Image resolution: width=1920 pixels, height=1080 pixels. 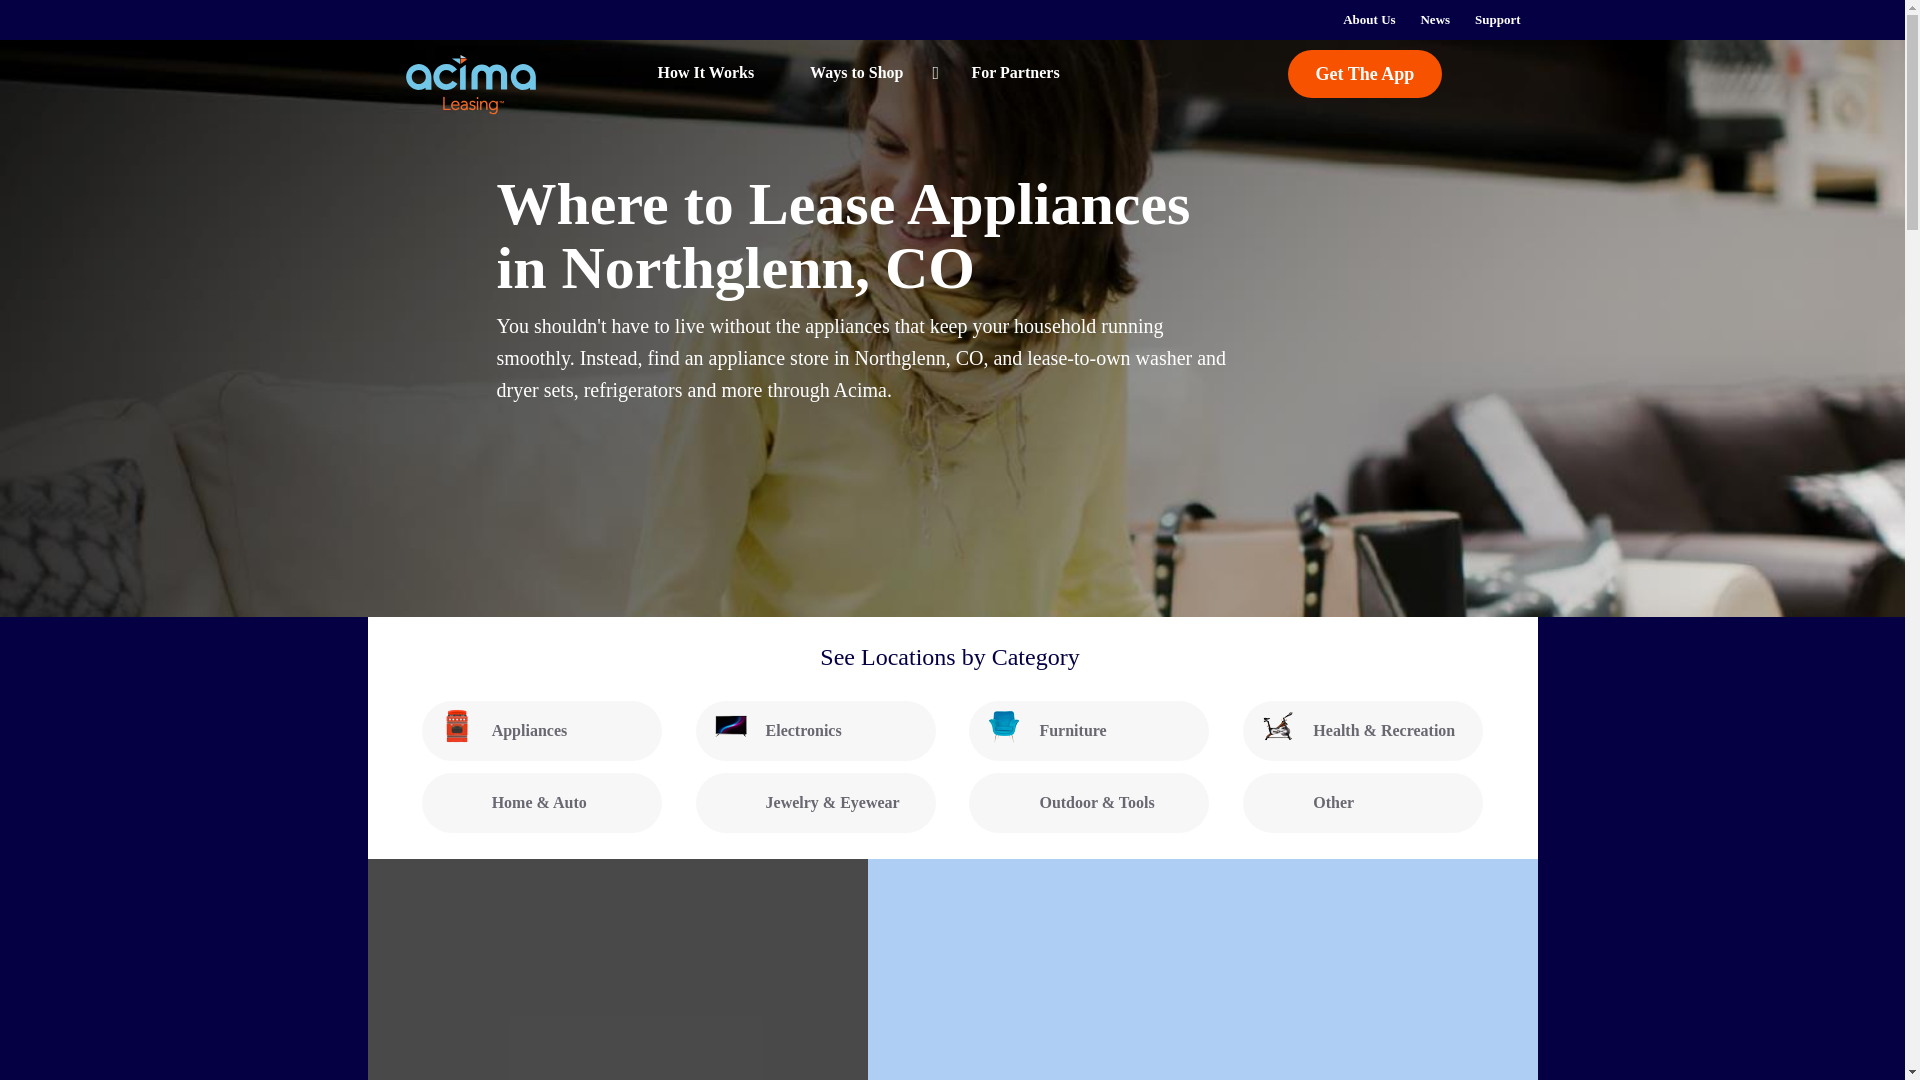 I want to click on Furniture, so click(x=1089, y=730).